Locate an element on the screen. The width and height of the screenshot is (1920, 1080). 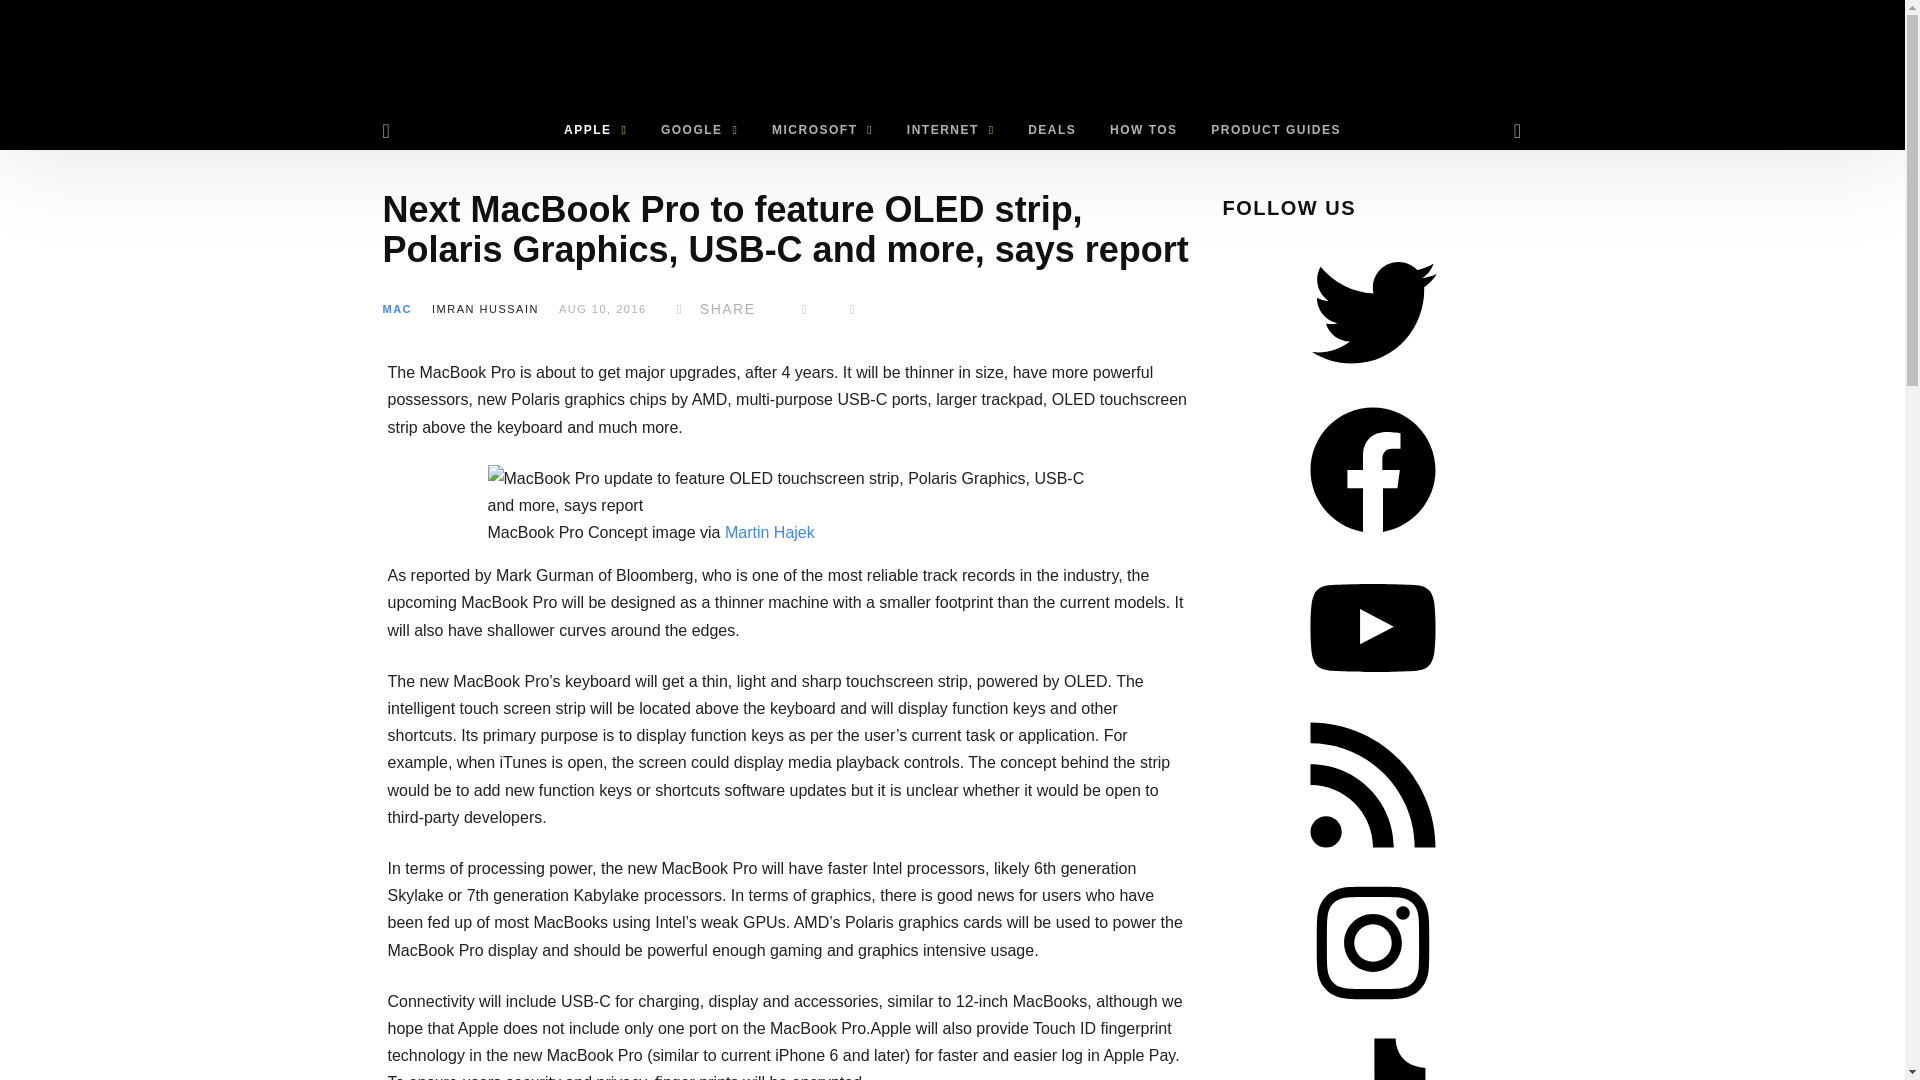
MAC is located at coordinates (397, 309).